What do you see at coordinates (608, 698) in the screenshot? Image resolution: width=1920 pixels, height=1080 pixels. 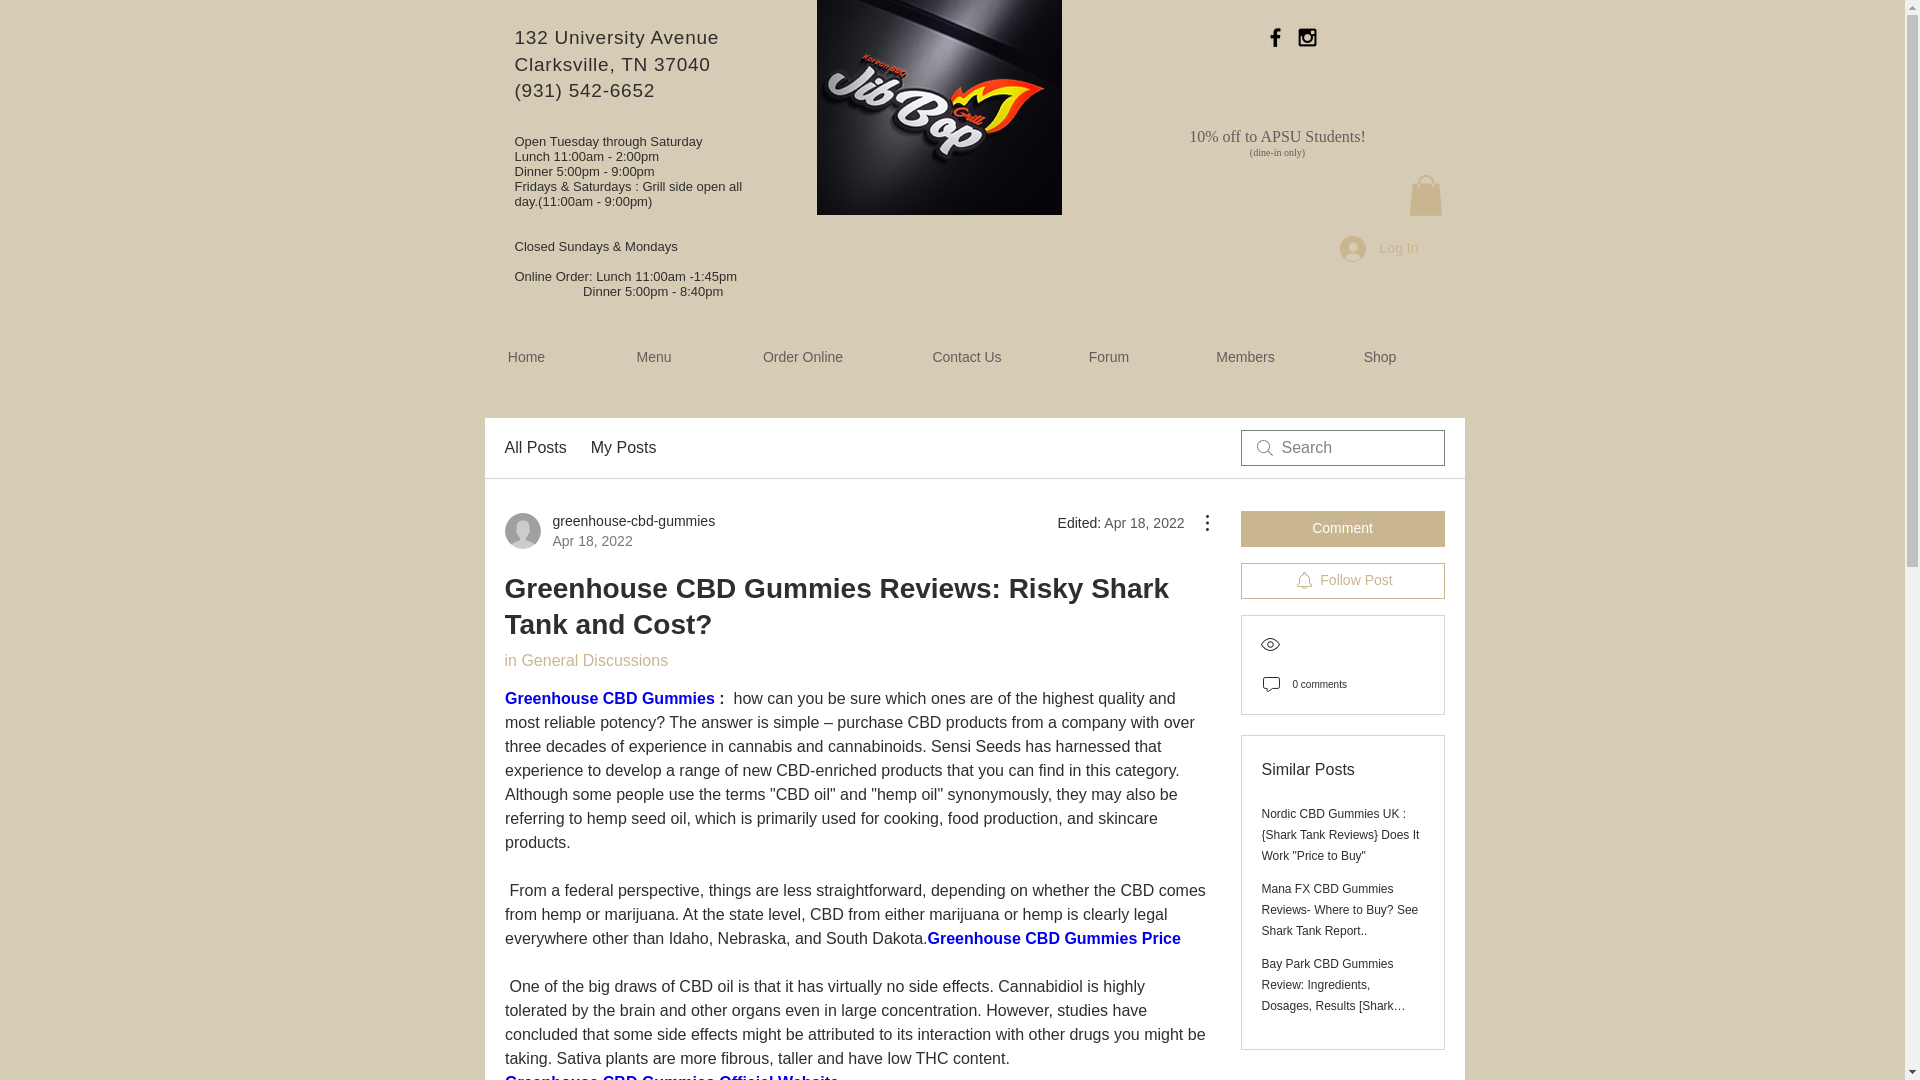 I see `Greenhouse CBD Gummies` at bounding box center [608, 698].